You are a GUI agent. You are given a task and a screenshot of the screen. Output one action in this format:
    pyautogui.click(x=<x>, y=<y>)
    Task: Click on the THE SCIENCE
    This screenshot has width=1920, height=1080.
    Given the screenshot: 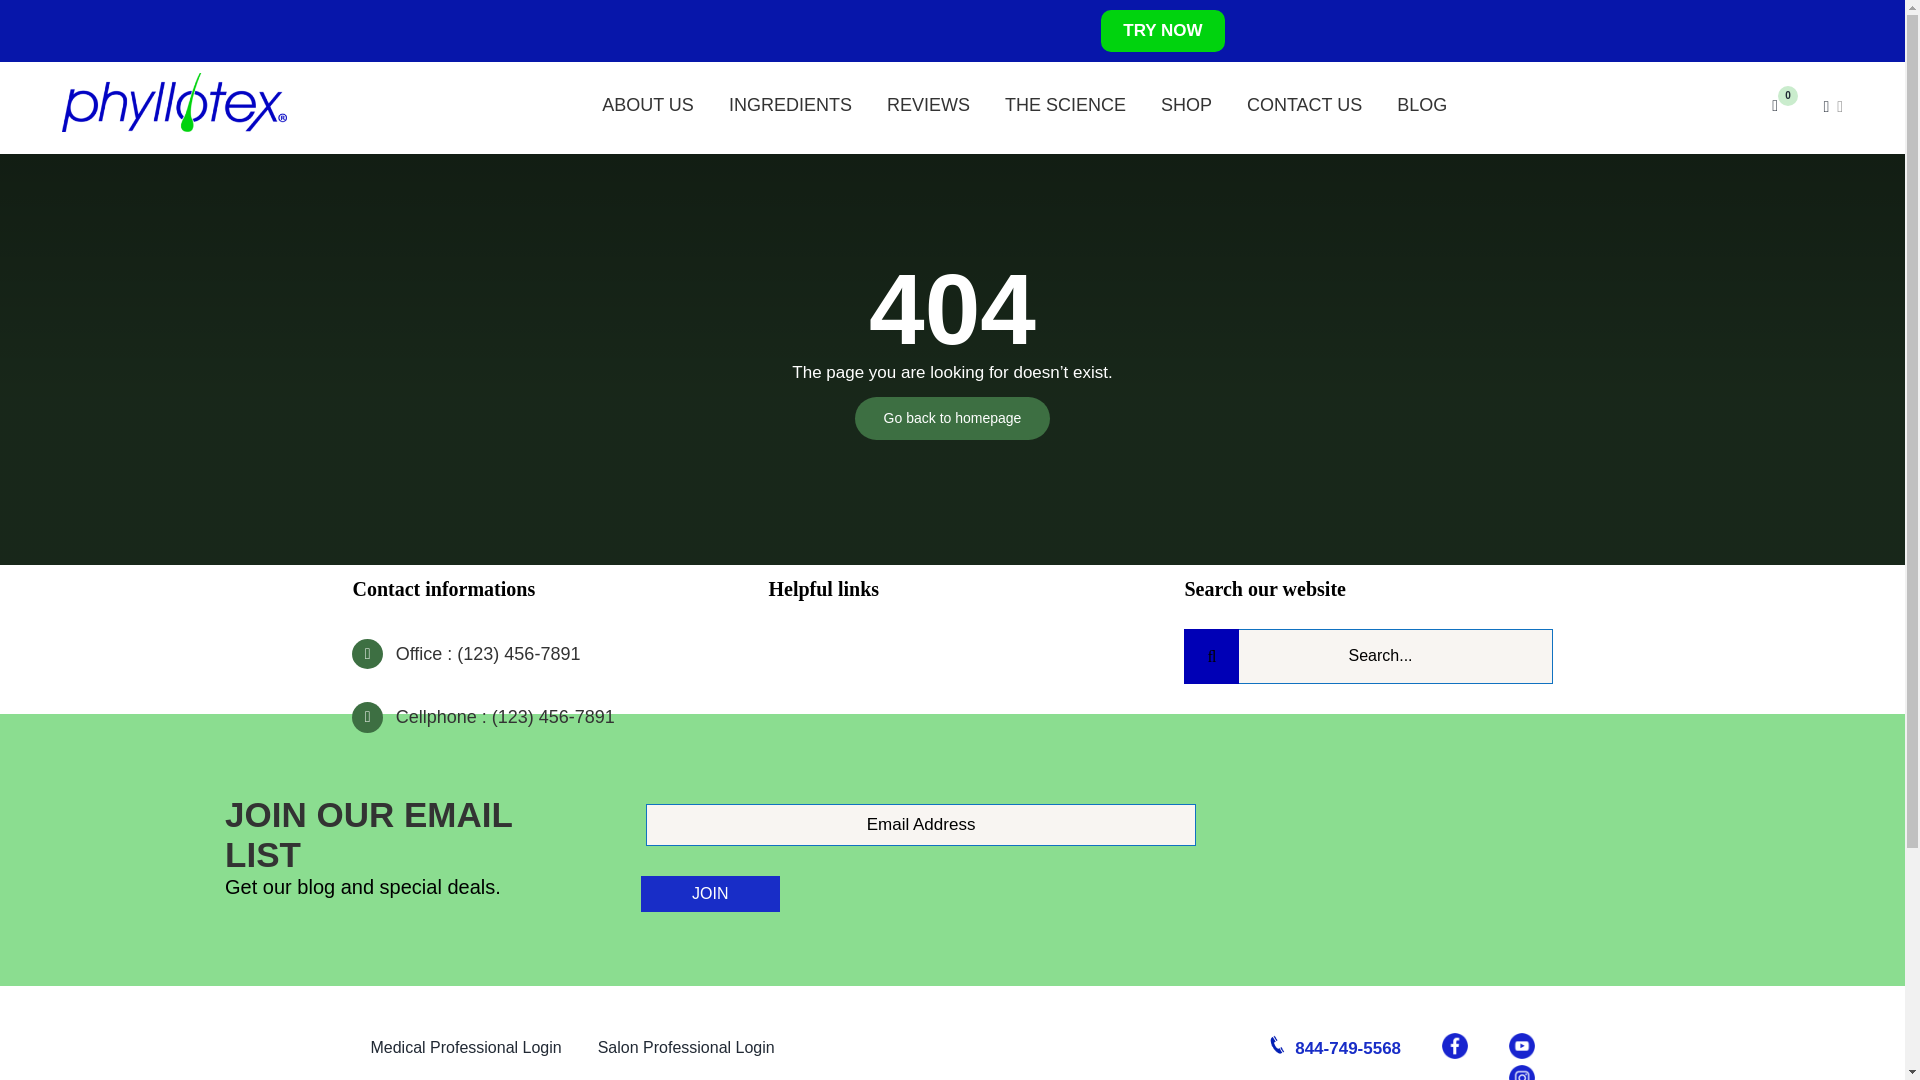 What is the action you would take?
    pyautogui.click(x=1064, y=99)
    